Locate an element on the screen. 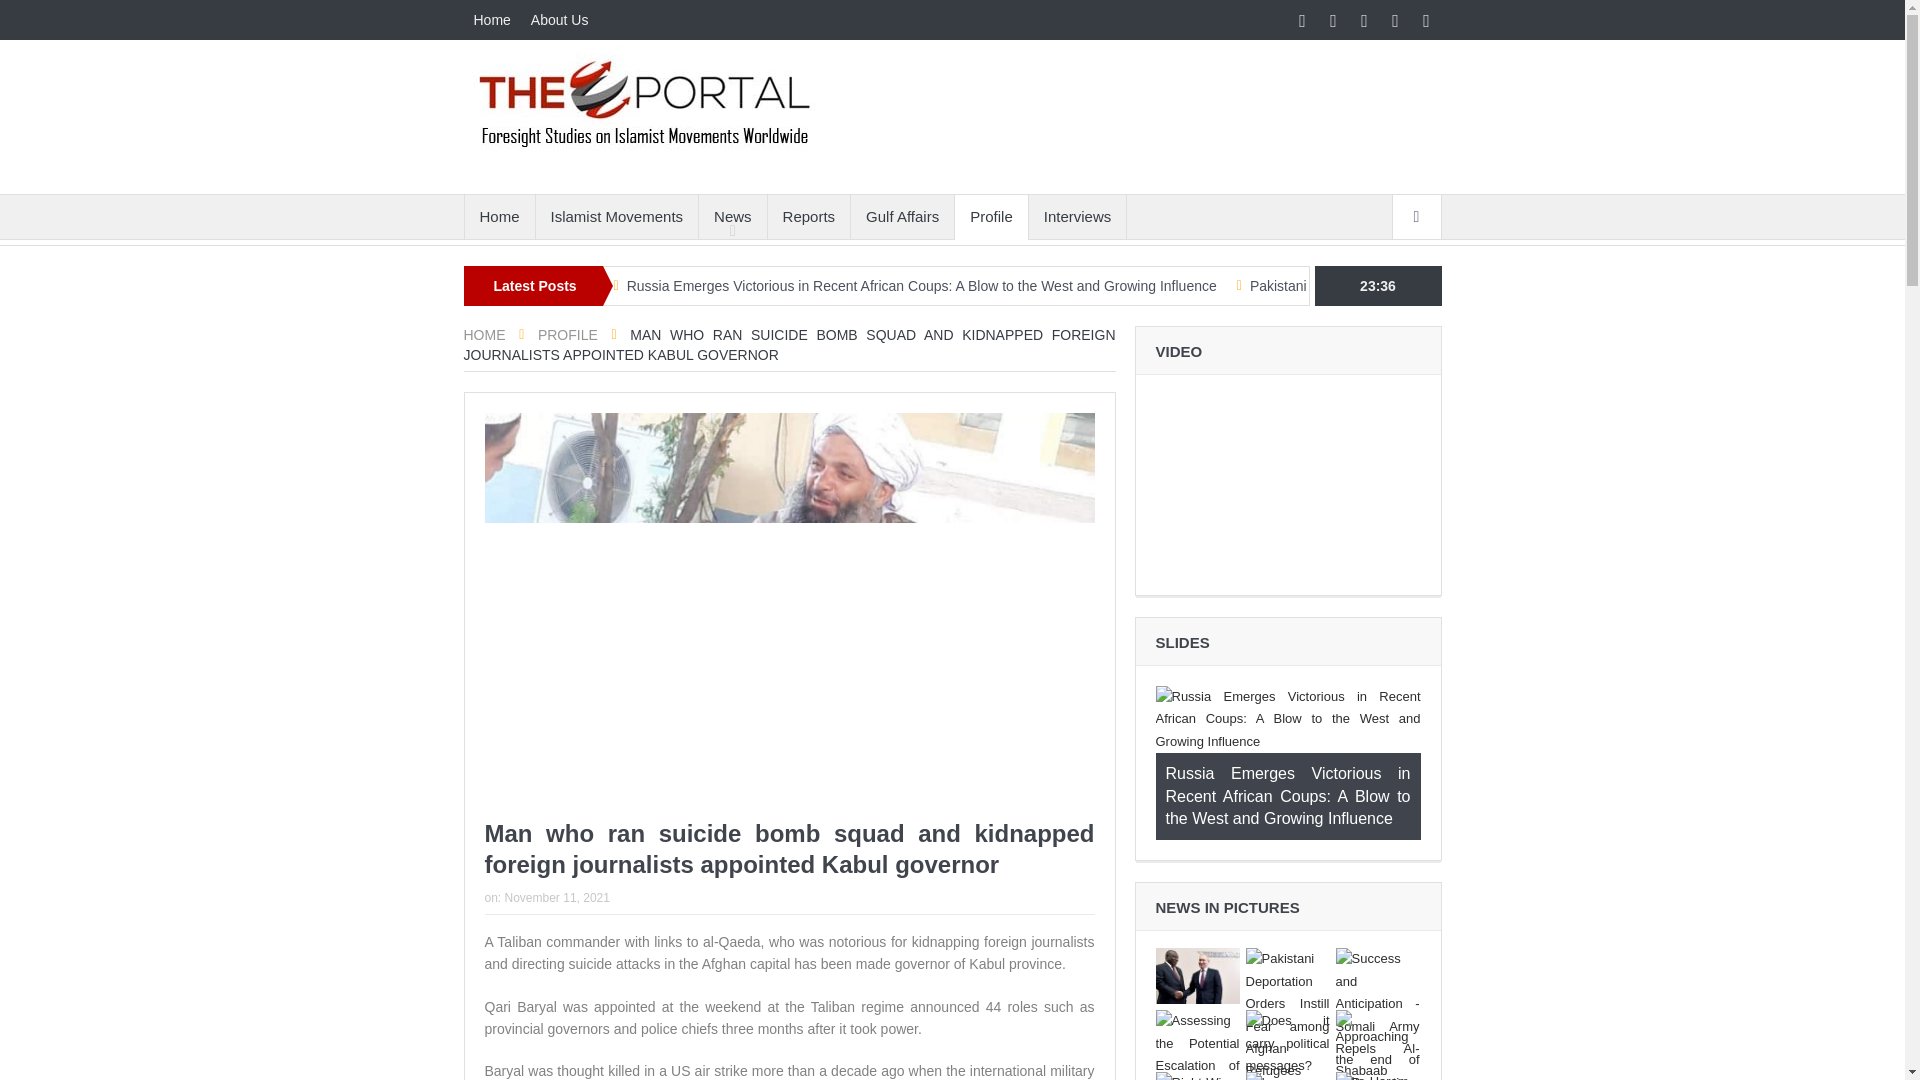  Interviews is located at coordinates (1078, 216).